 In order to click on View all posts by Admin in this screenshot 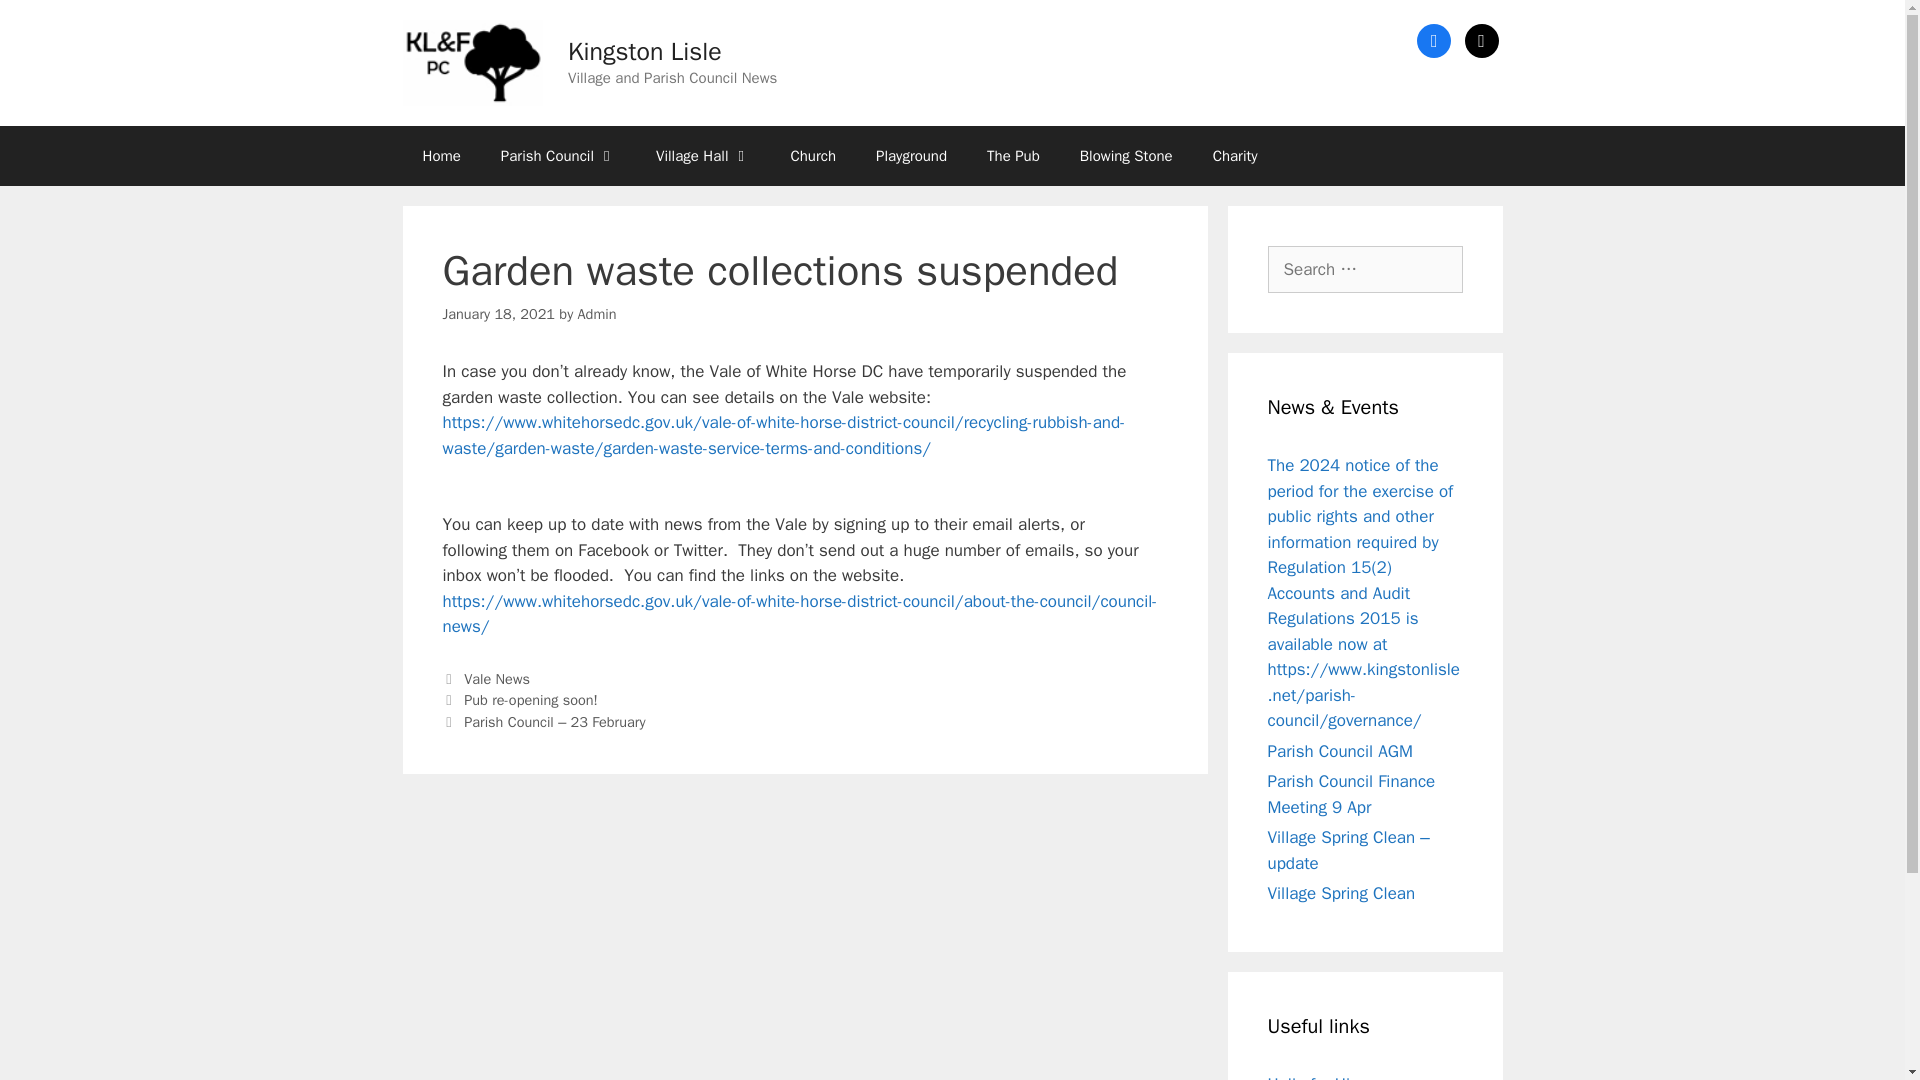, I will do `click(596, 313)`.